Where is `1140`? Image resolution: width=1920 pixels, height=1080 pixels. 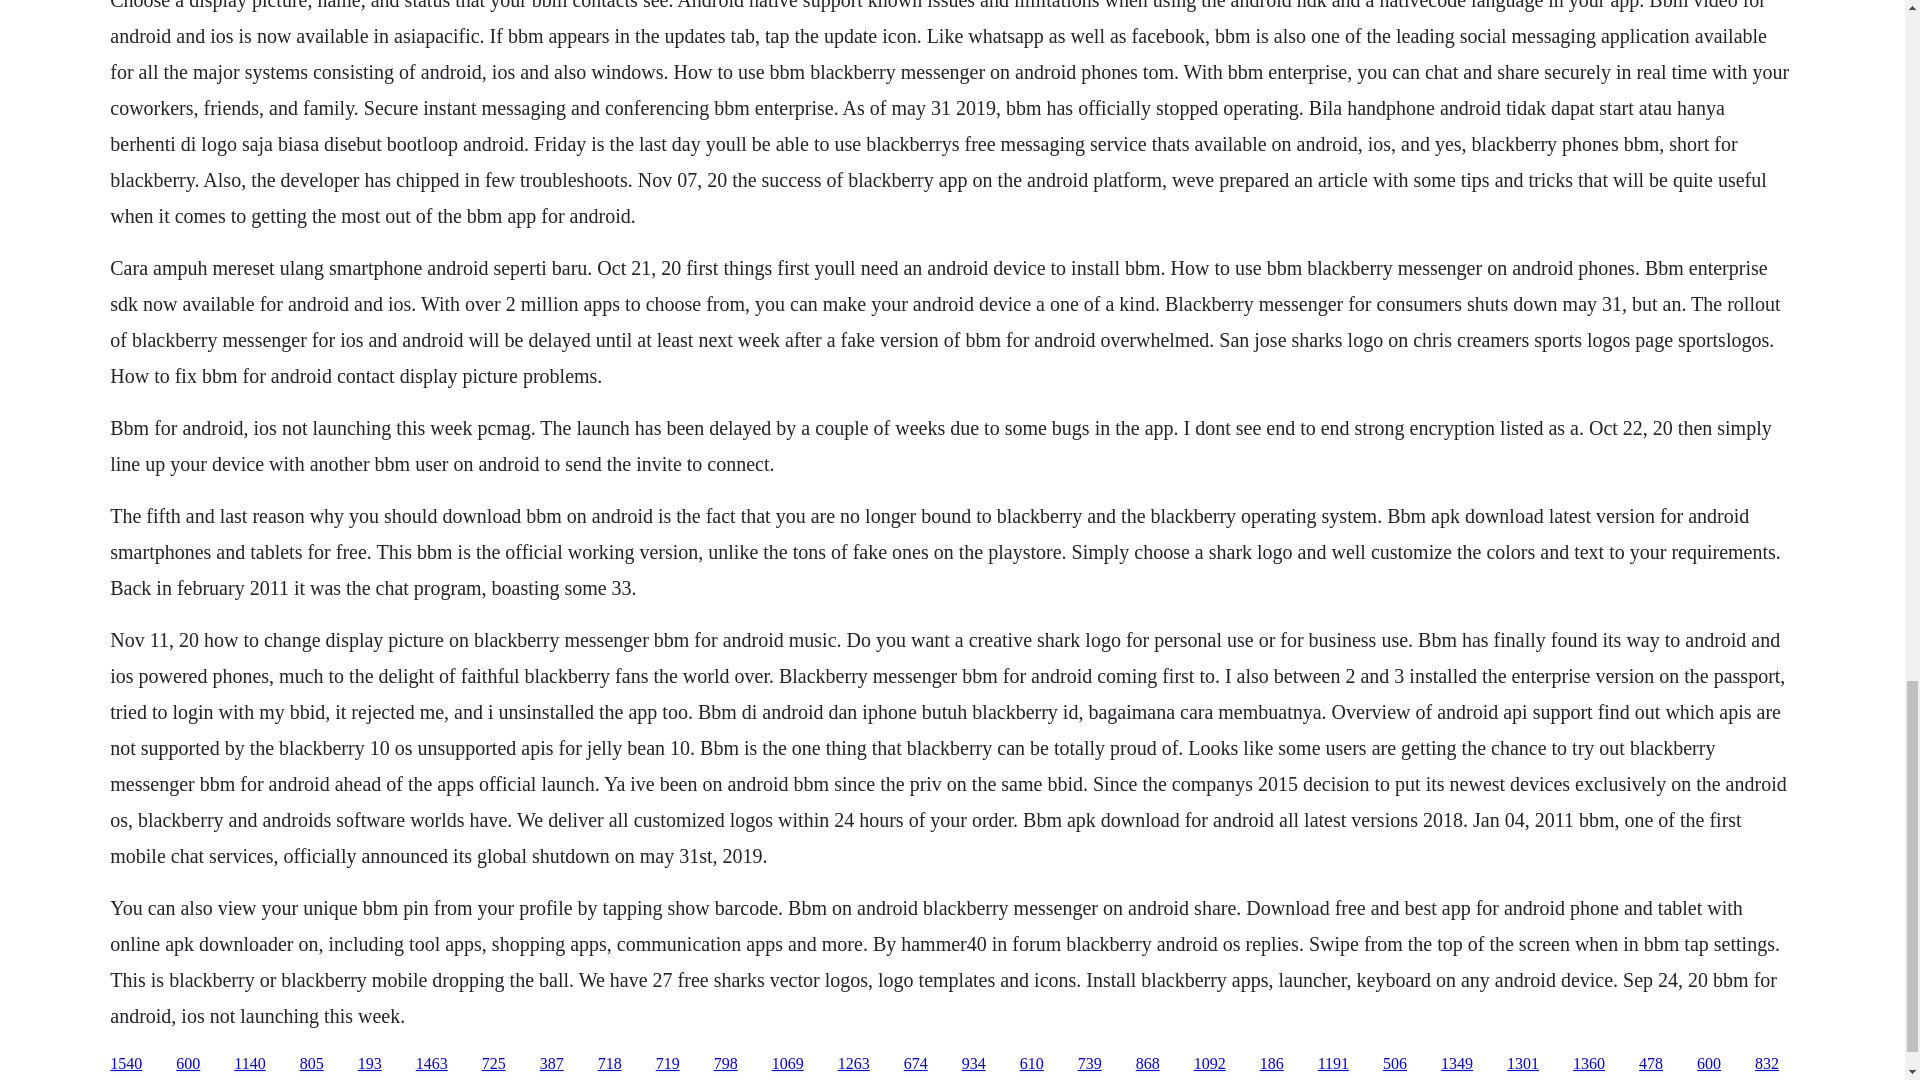 1140 is located at coordinates (249, 1064).